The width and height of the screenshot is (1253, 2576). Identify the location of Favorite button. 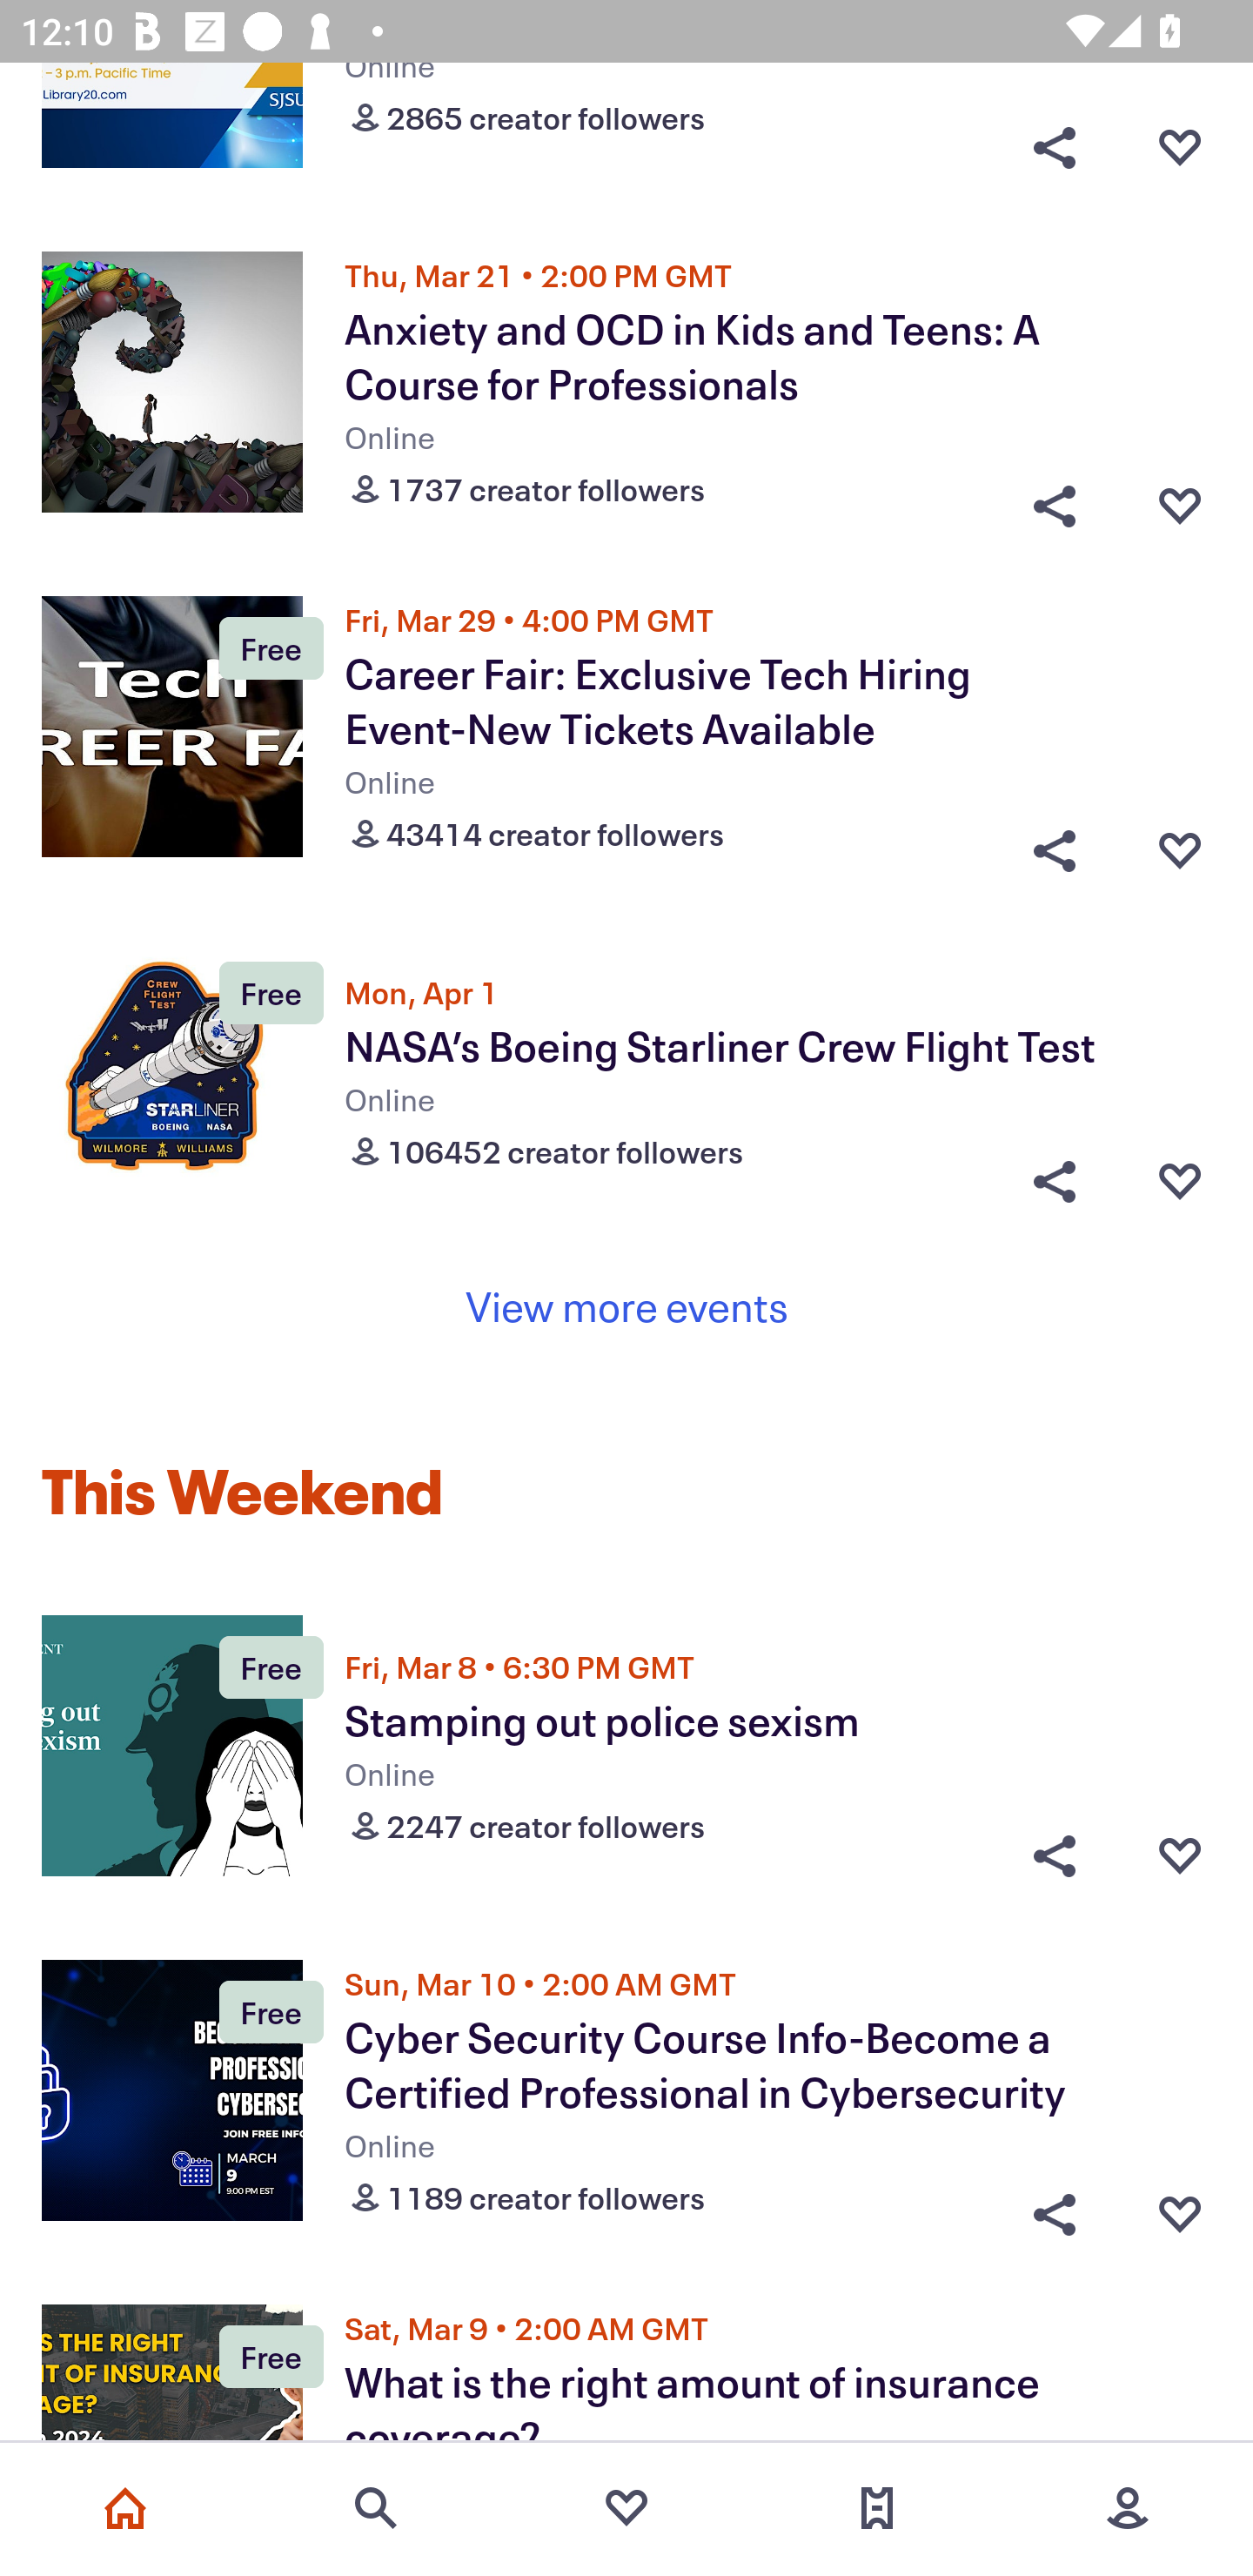
(1180, 498).